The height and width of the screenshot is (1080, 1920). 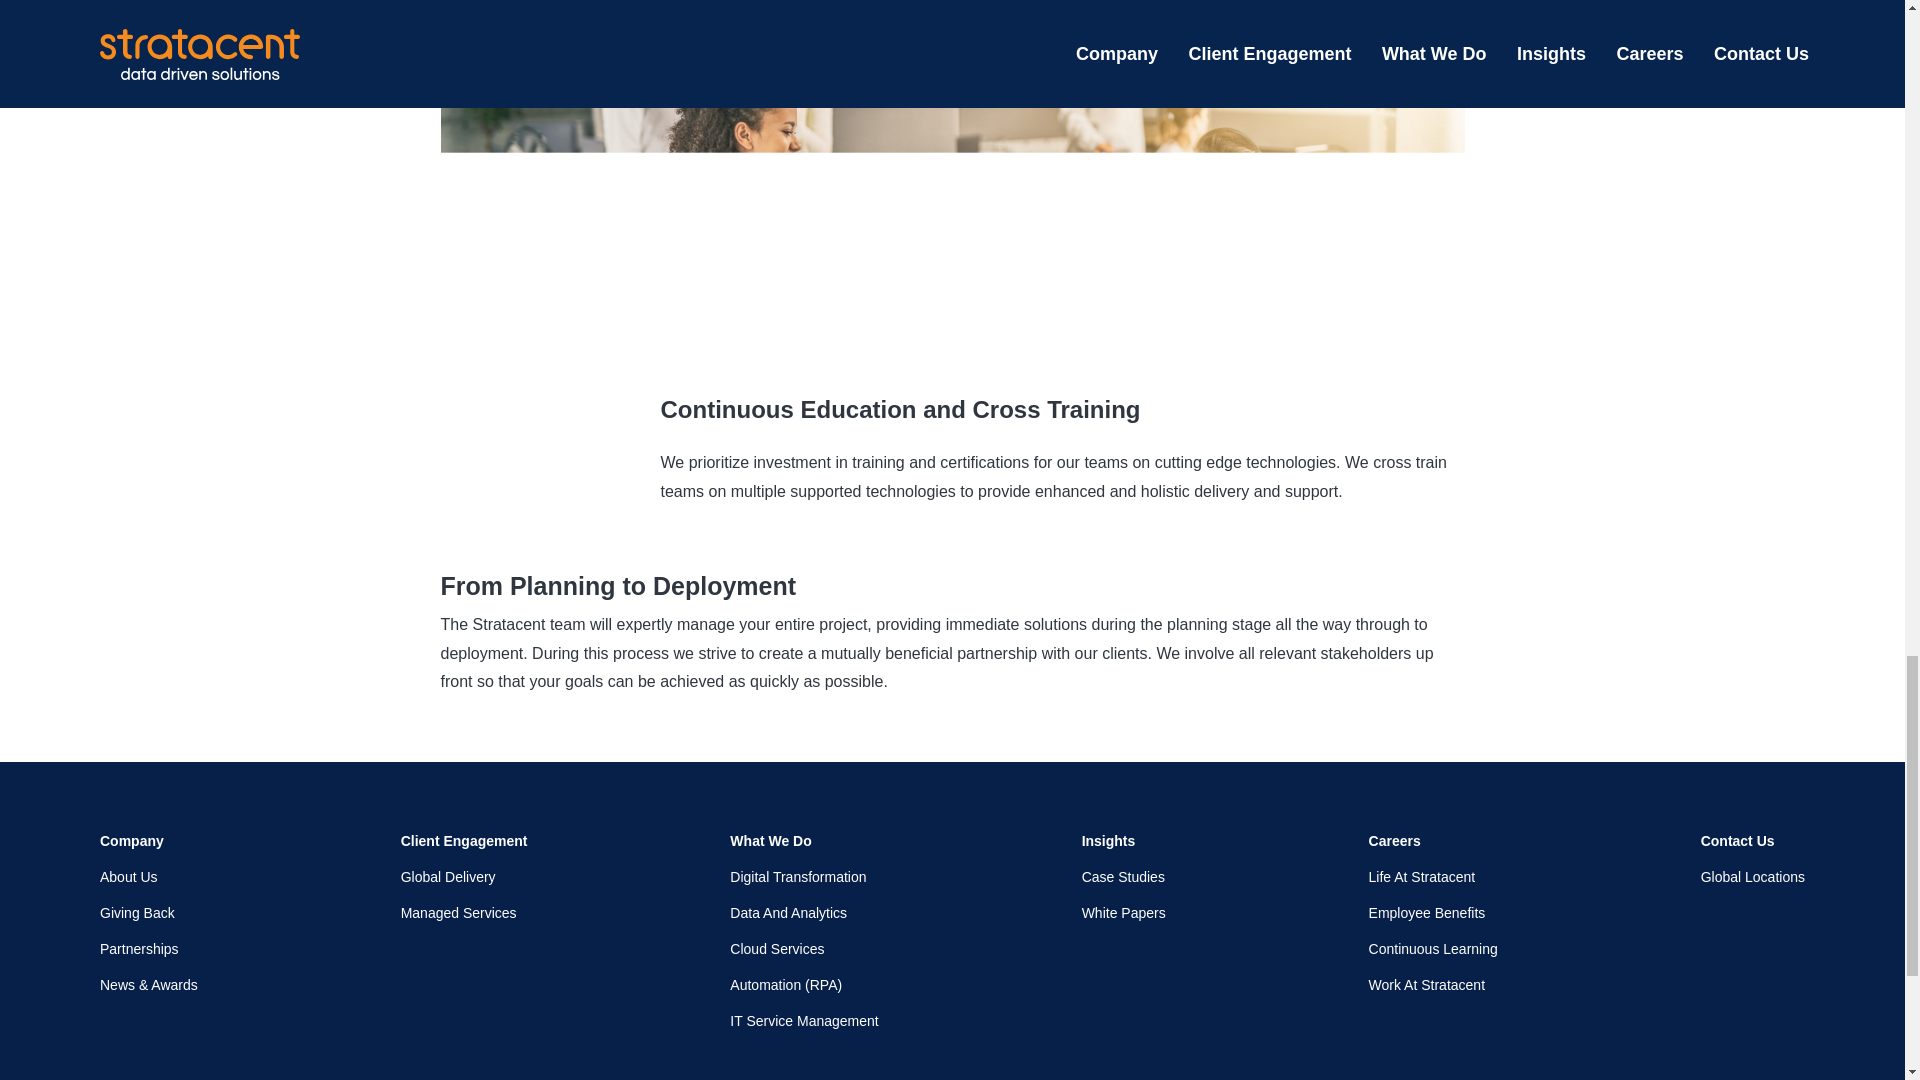 What do you see at coordinates (1124, 840) in the screenshot?
I see `Insights` at bounding box center [1124, 840].